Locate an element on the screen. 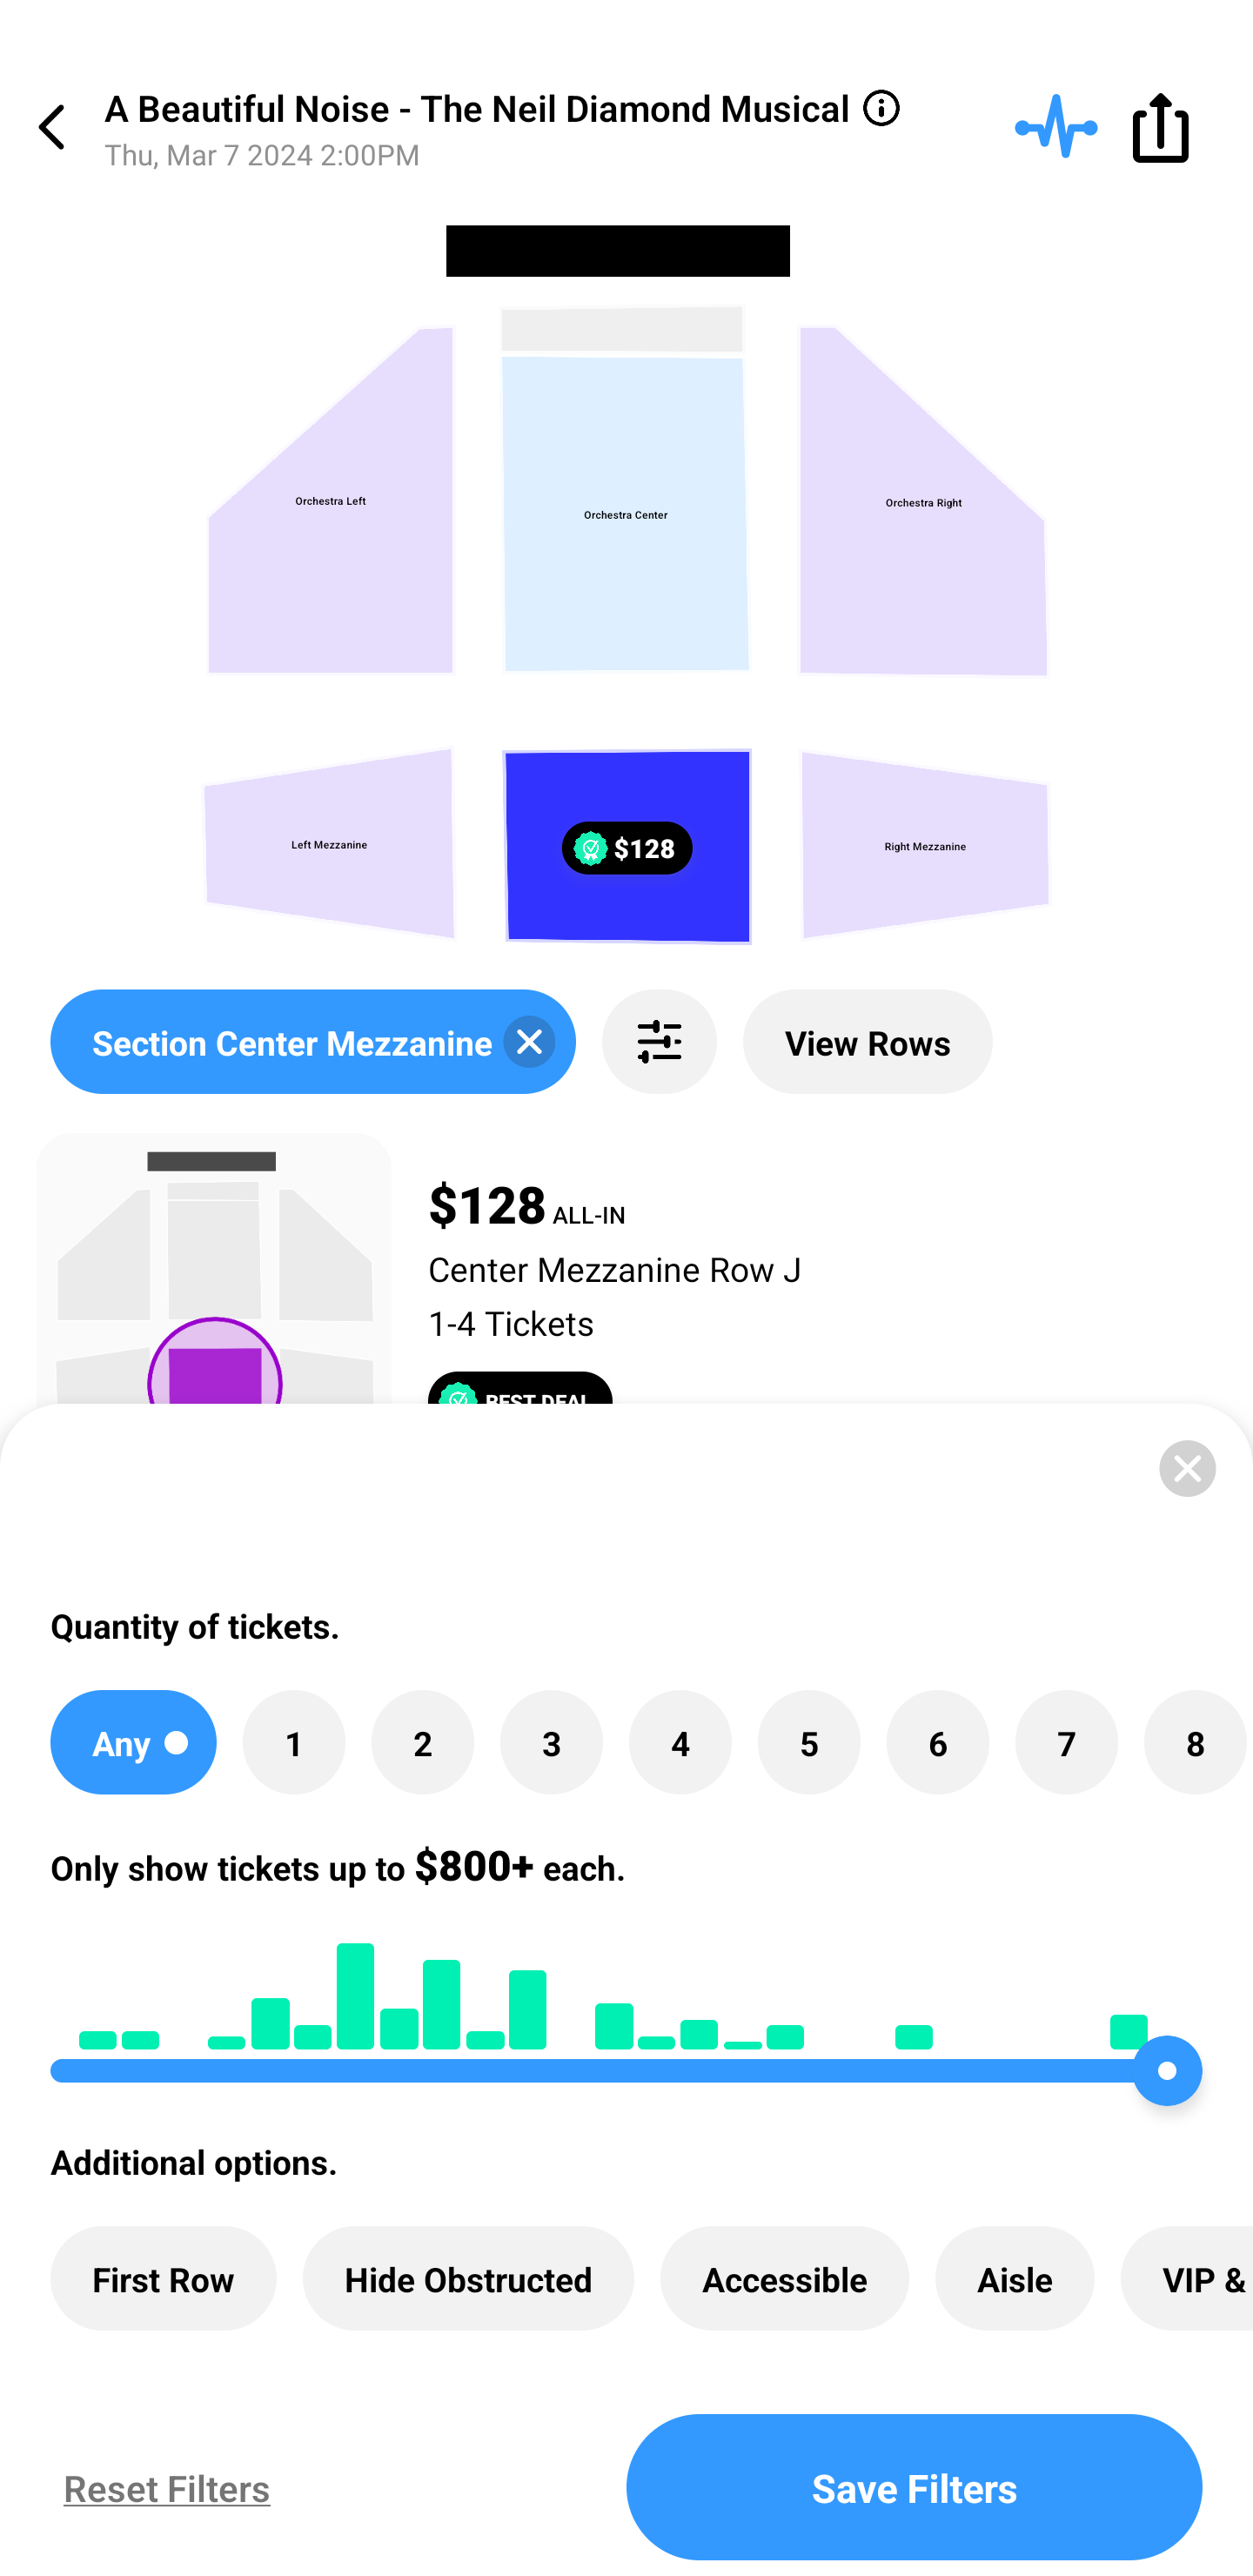 The height and width of the screenshot is (2576, 1253). Reset Filters is located at coordinates (160, 2487).